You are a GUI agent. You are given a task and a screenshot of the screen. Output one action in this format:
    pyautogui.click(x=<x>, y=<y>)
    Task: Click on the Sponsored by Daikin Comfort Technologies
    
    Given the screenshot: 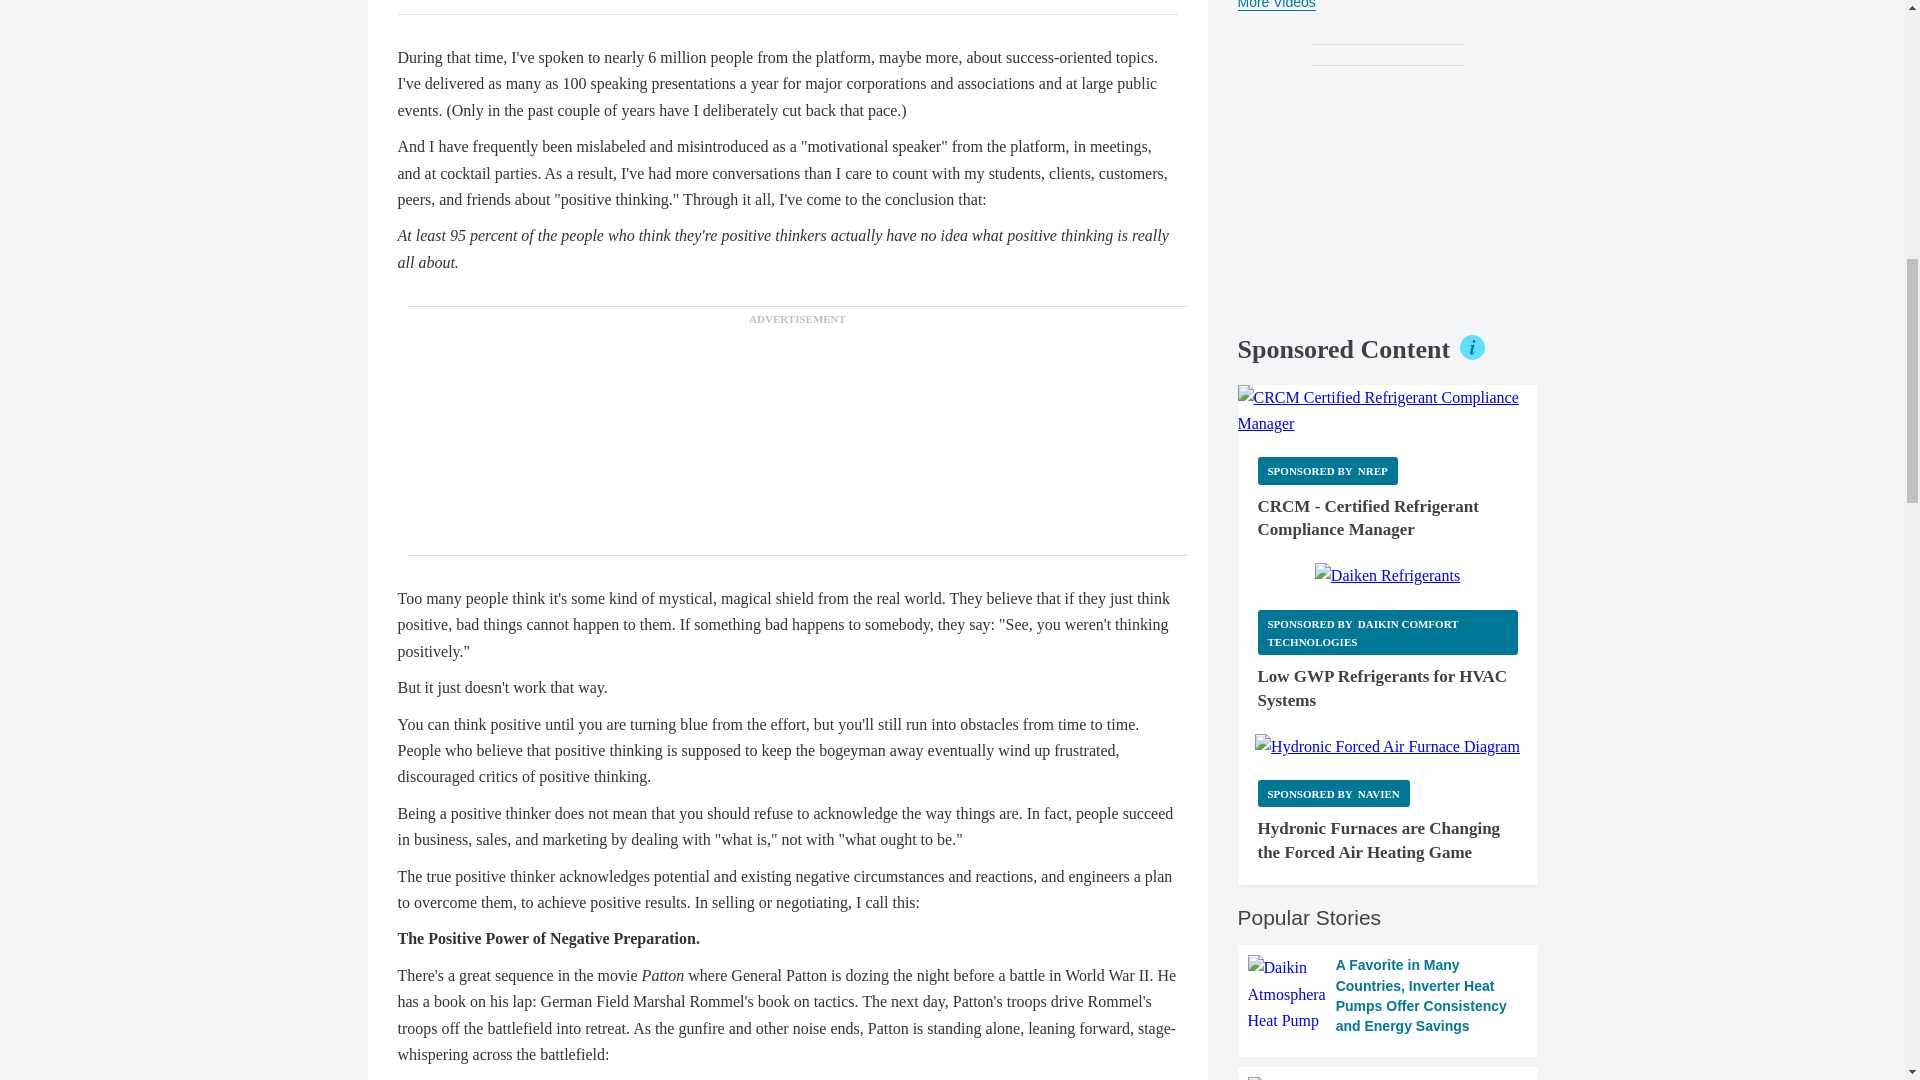 What is the action you would take?
    pyautogui.click(x=1388, y=632)
    